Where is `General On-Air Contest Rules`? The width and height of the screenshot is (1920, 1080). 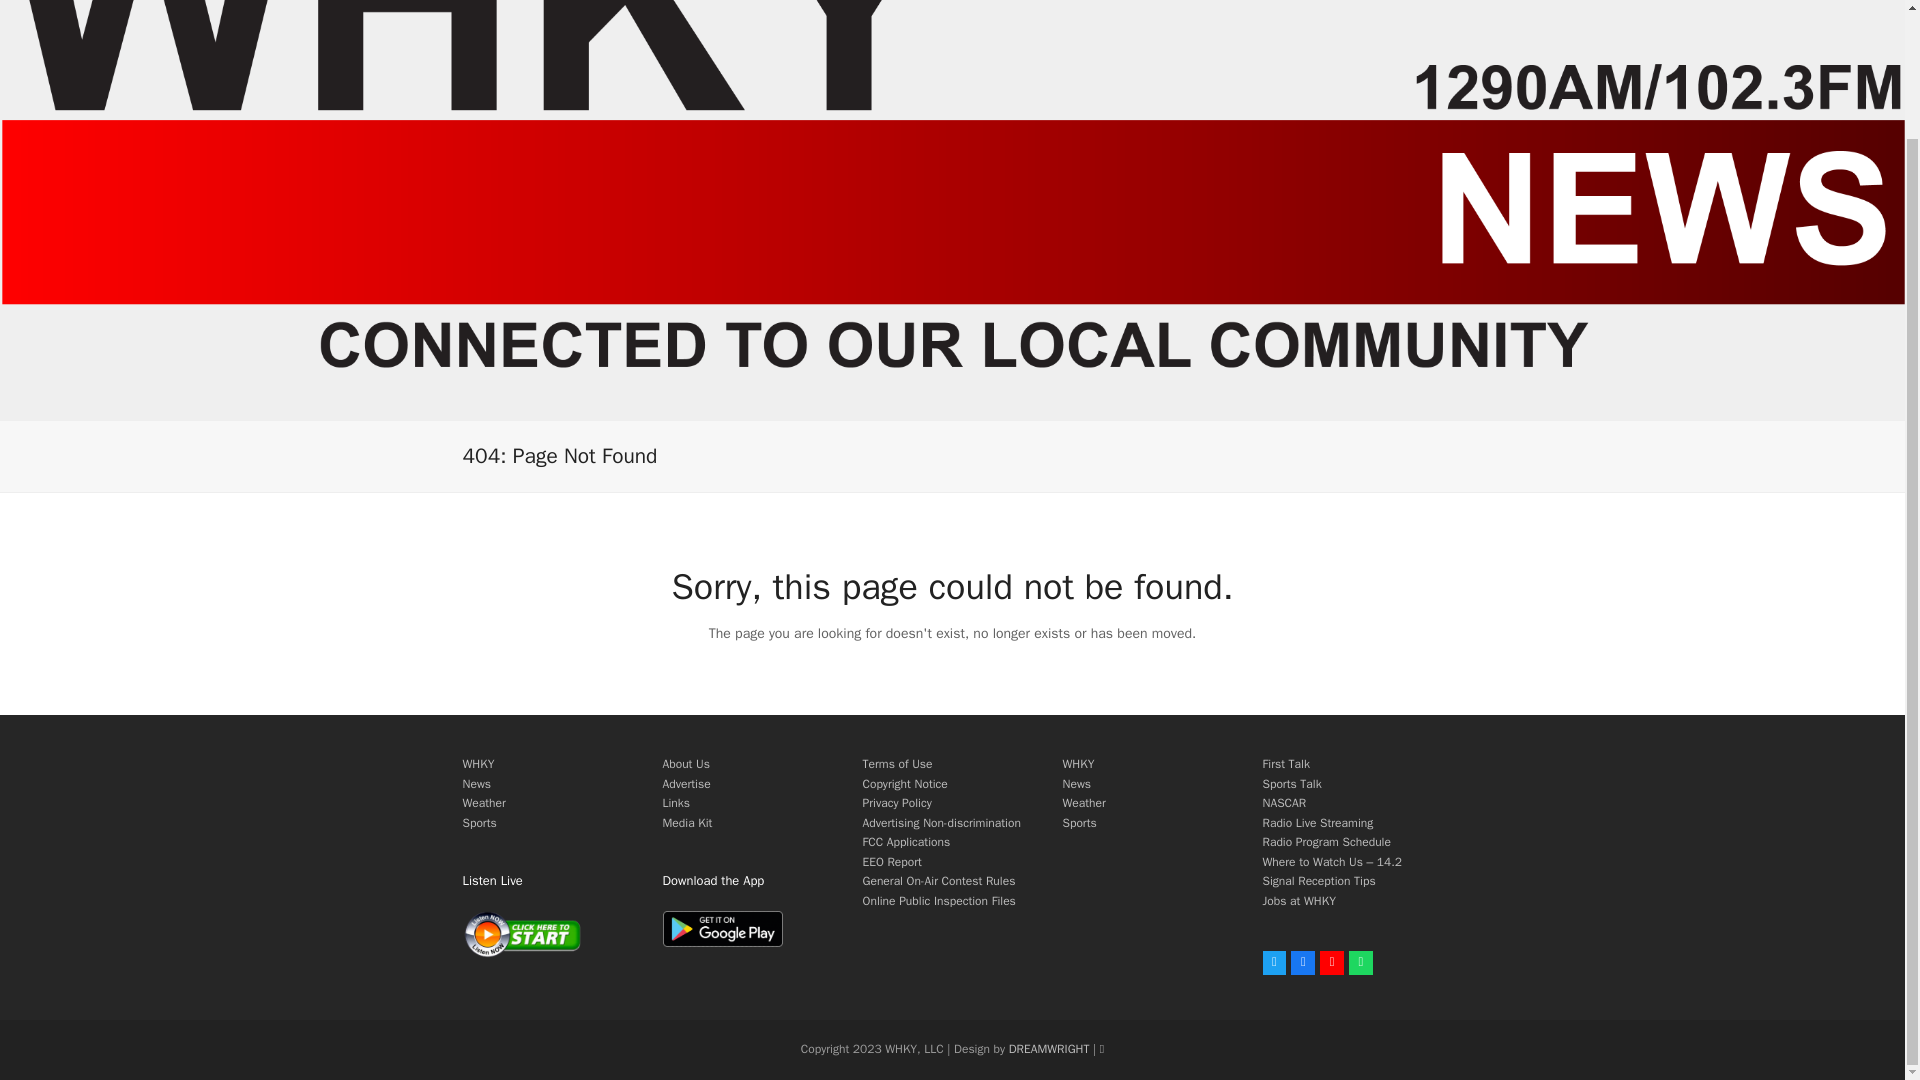
General On-Air Contest Rules is located at coordinates (938, 880).